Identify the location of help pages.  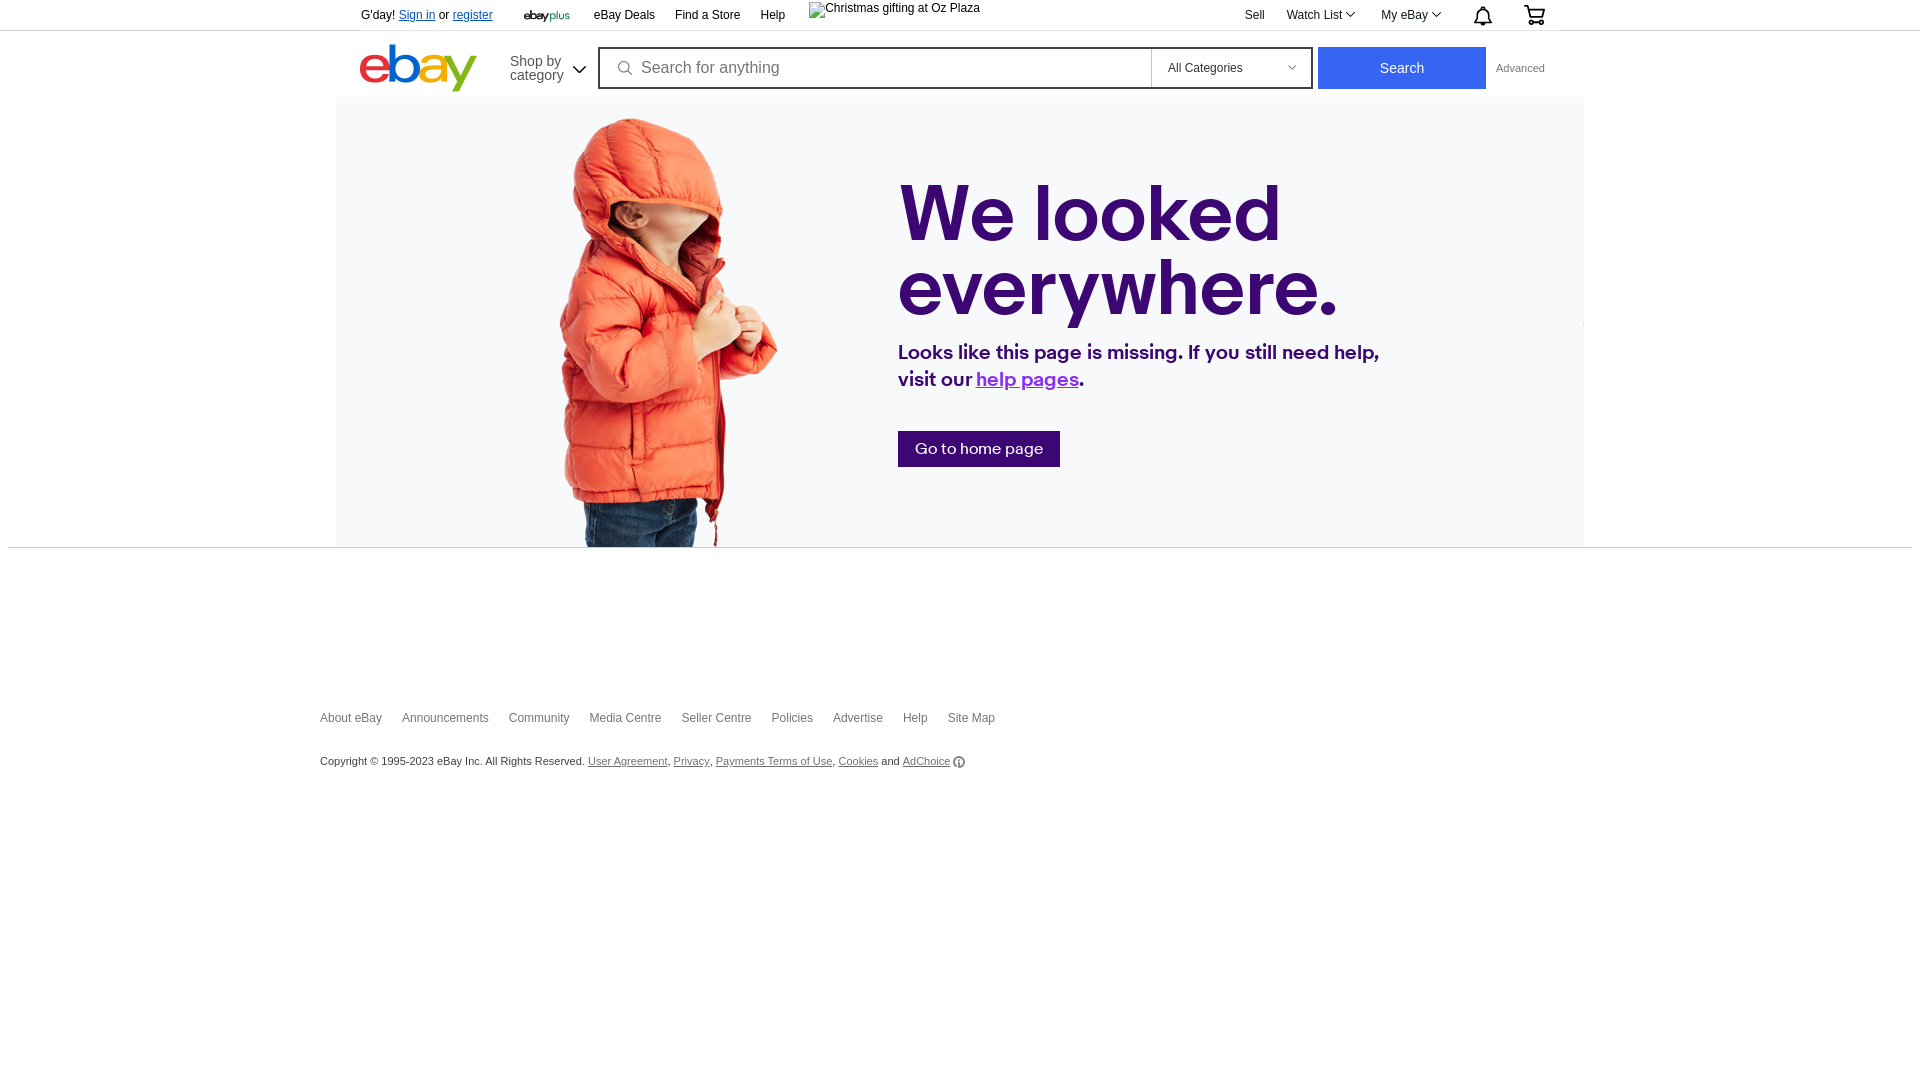
(1028, 380).